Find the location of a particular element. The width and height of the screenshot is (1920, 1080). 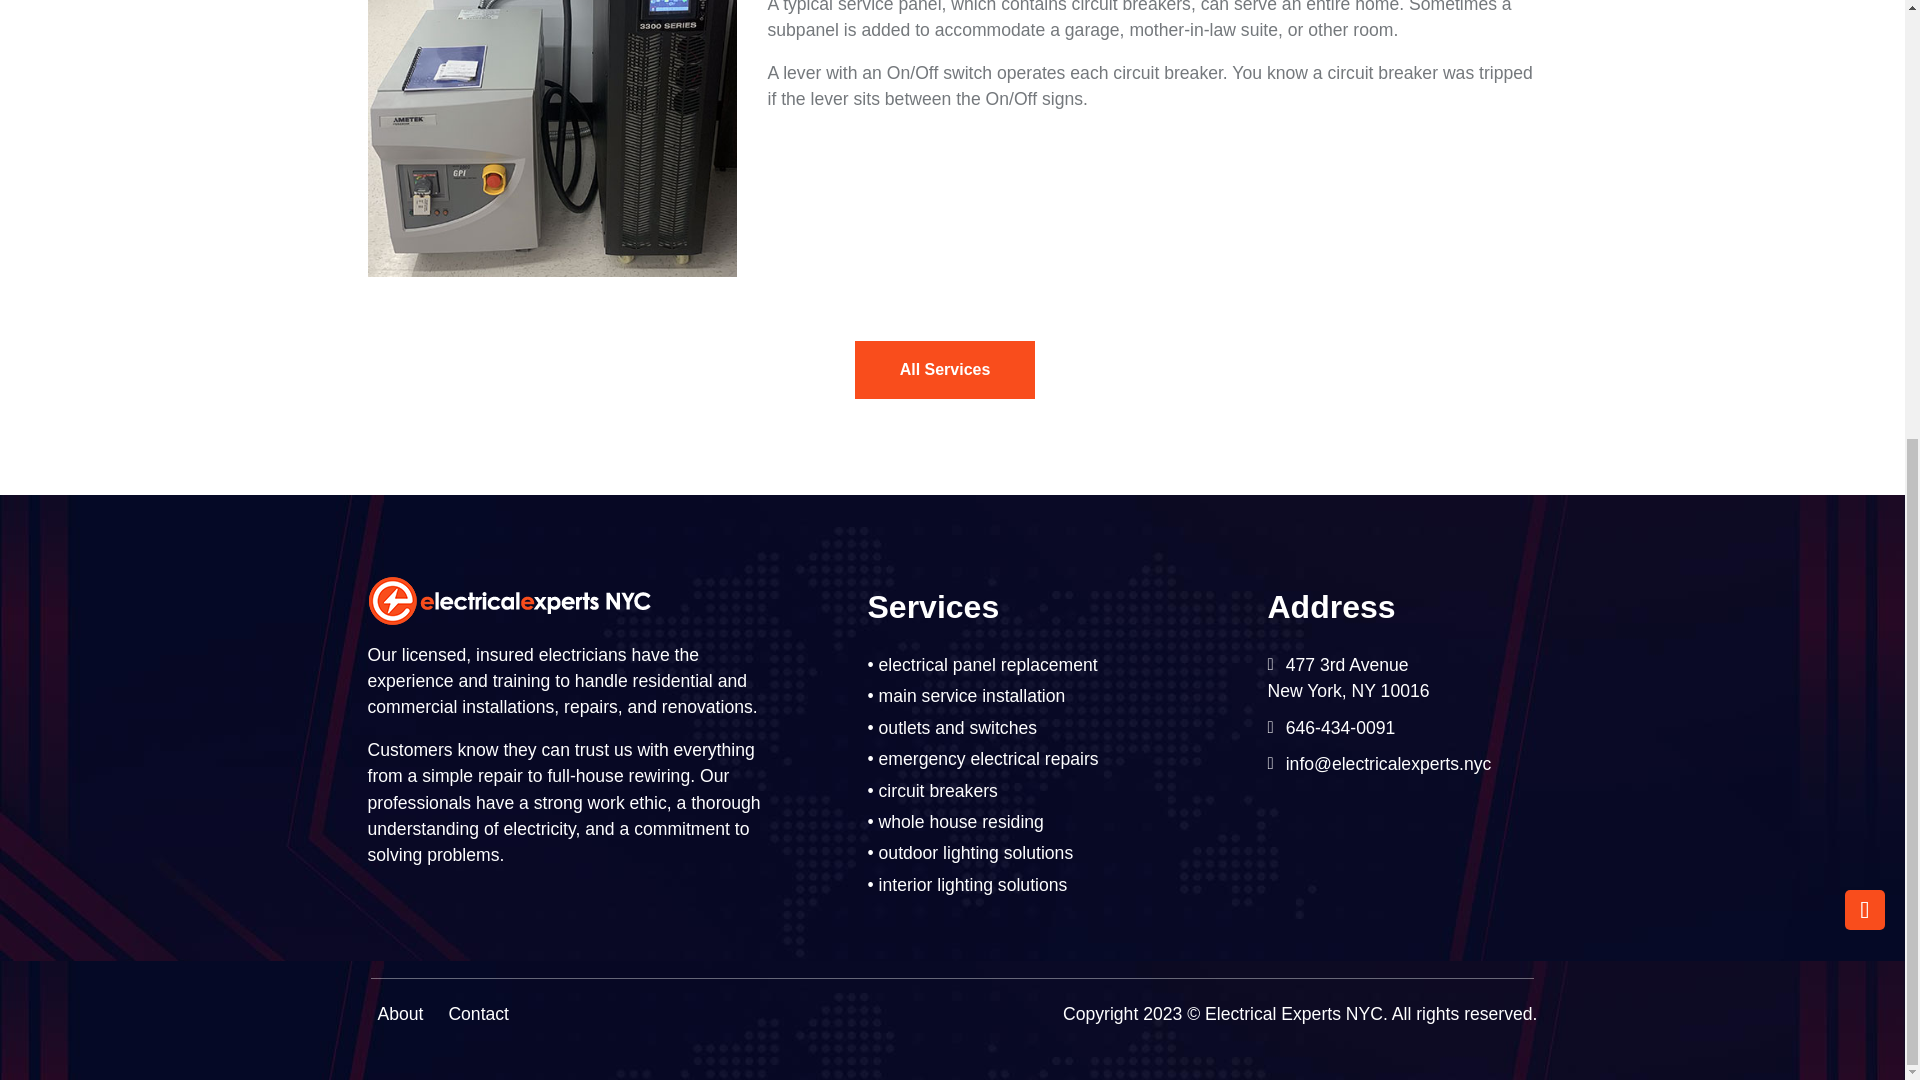

Call us is located at coordinates (1865, 37).